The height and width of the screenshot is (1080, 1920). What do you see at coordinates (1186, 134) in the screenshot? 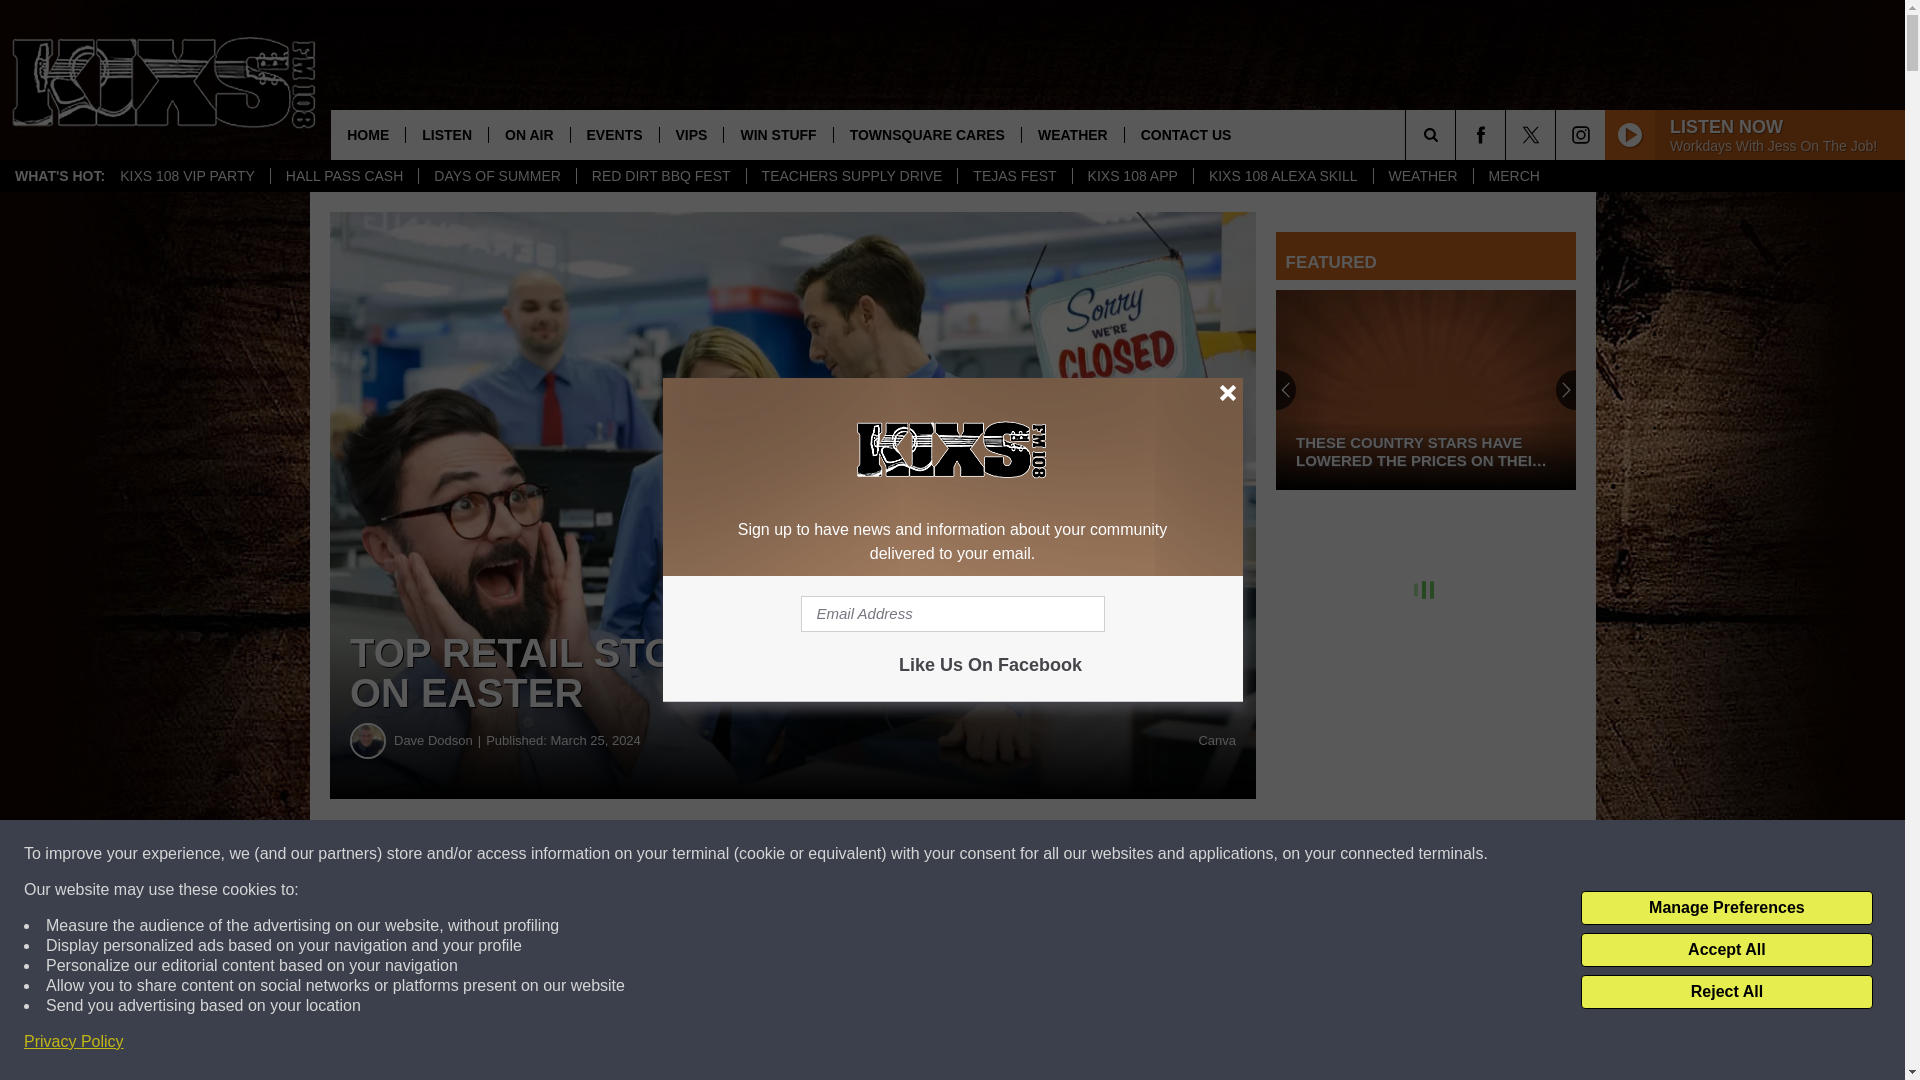
I see `CONTACT US` at bounding box center [1186, 134].